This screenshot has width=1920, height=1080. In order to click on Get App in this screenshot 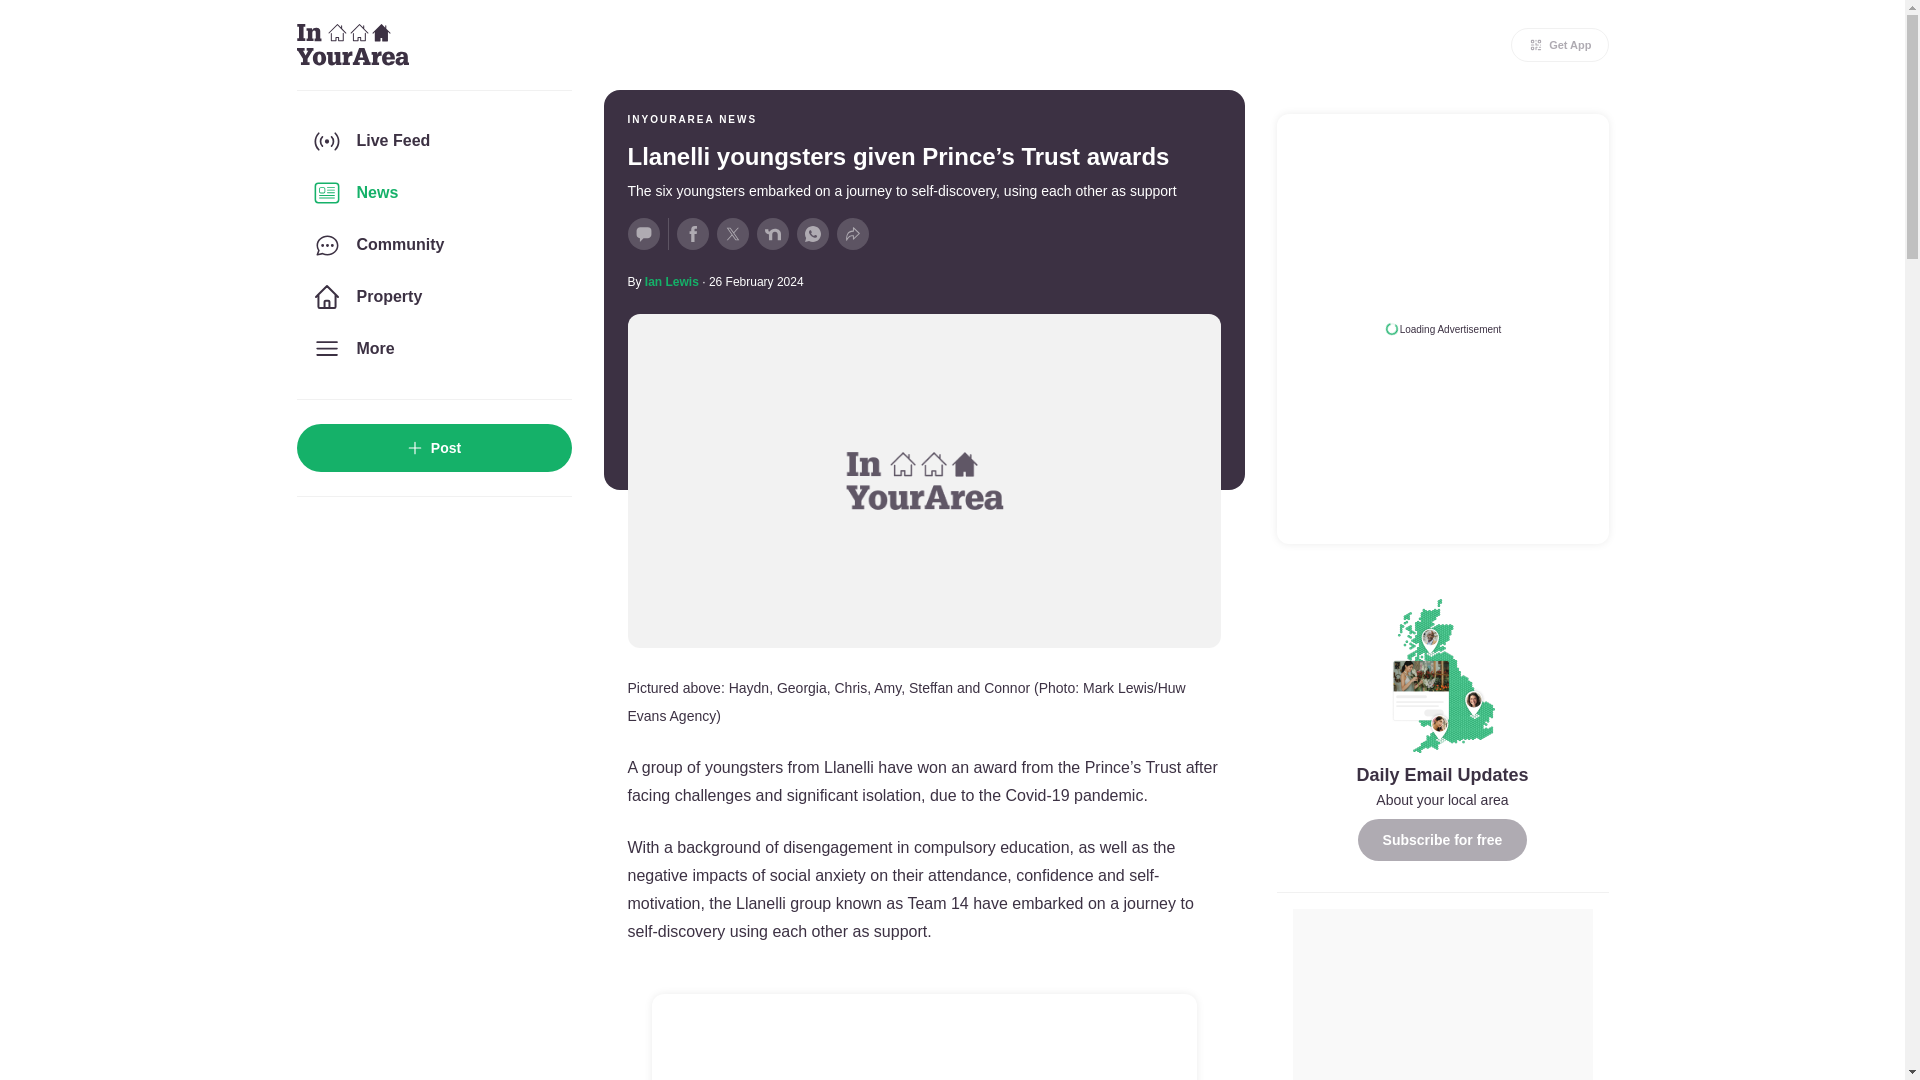, I will do `click(1560, 44)`.